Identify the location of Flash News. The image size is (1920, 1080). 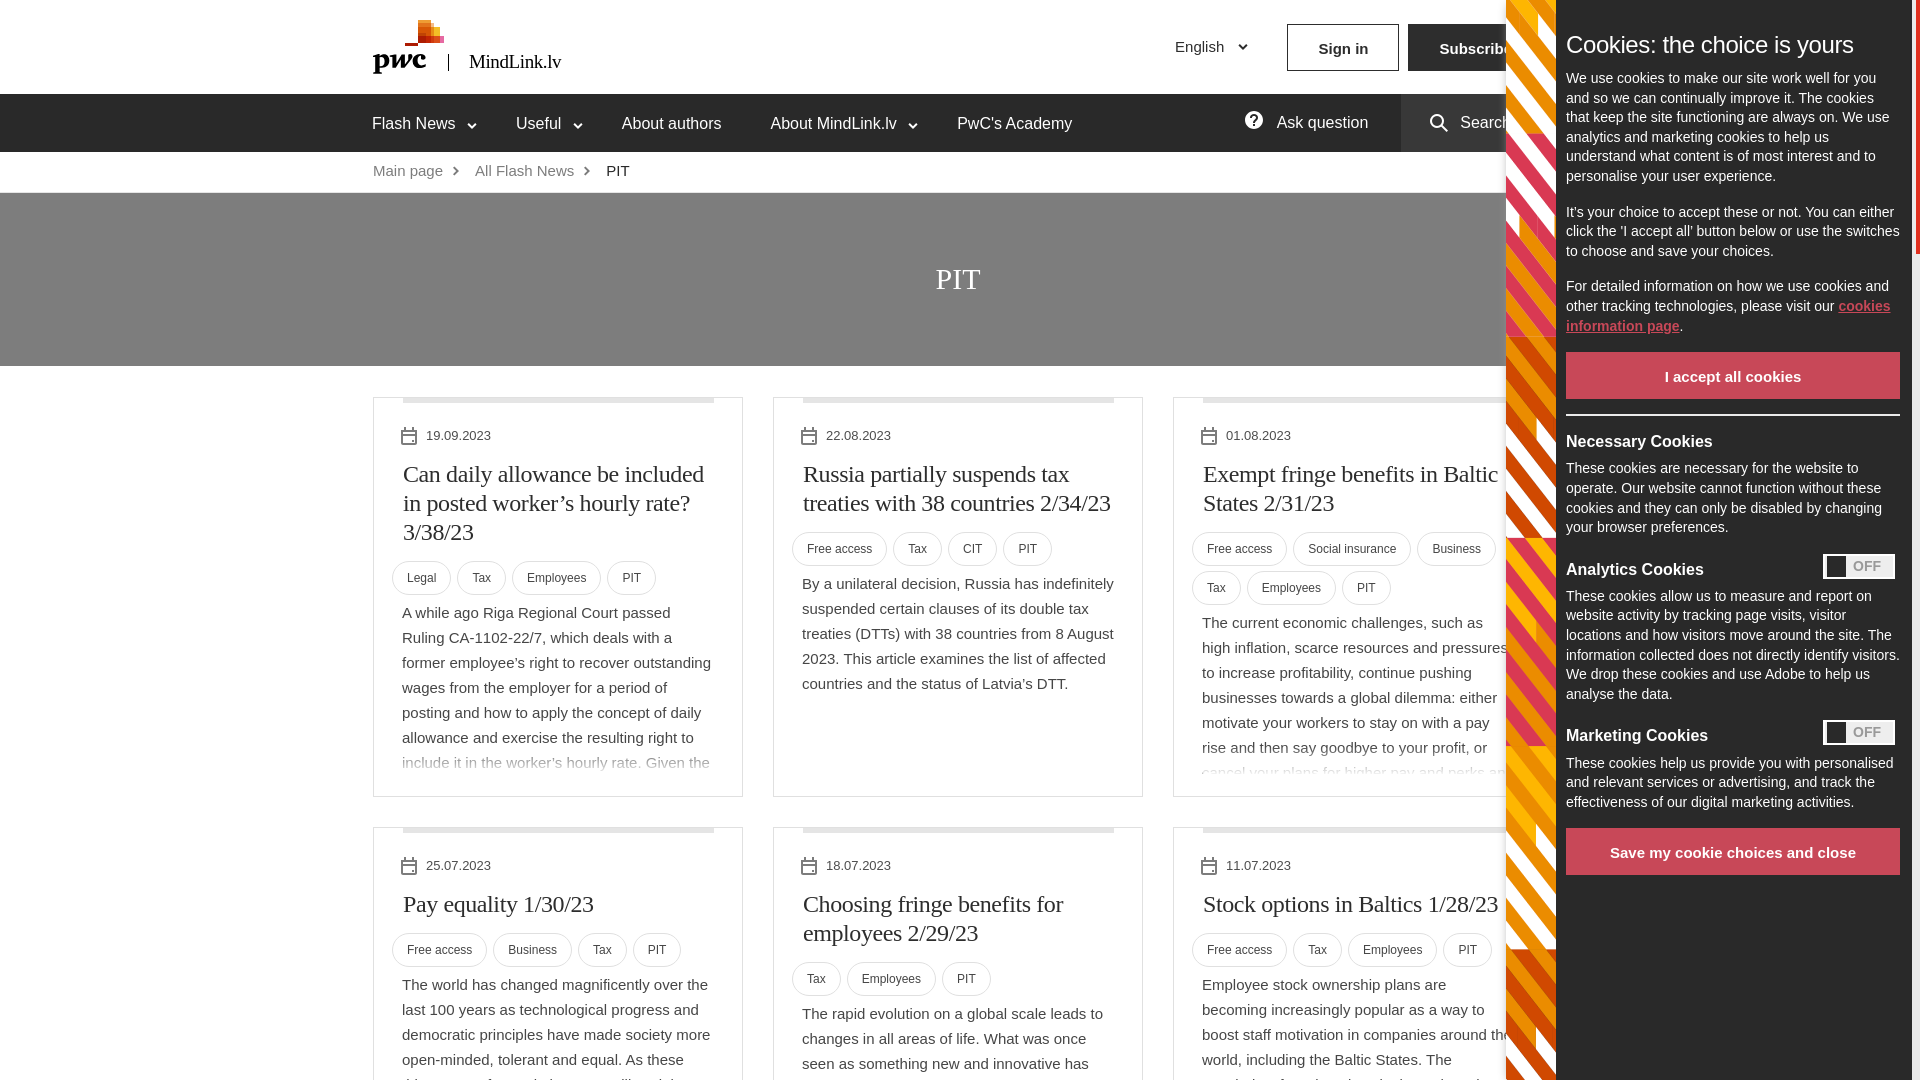
(436, 123).